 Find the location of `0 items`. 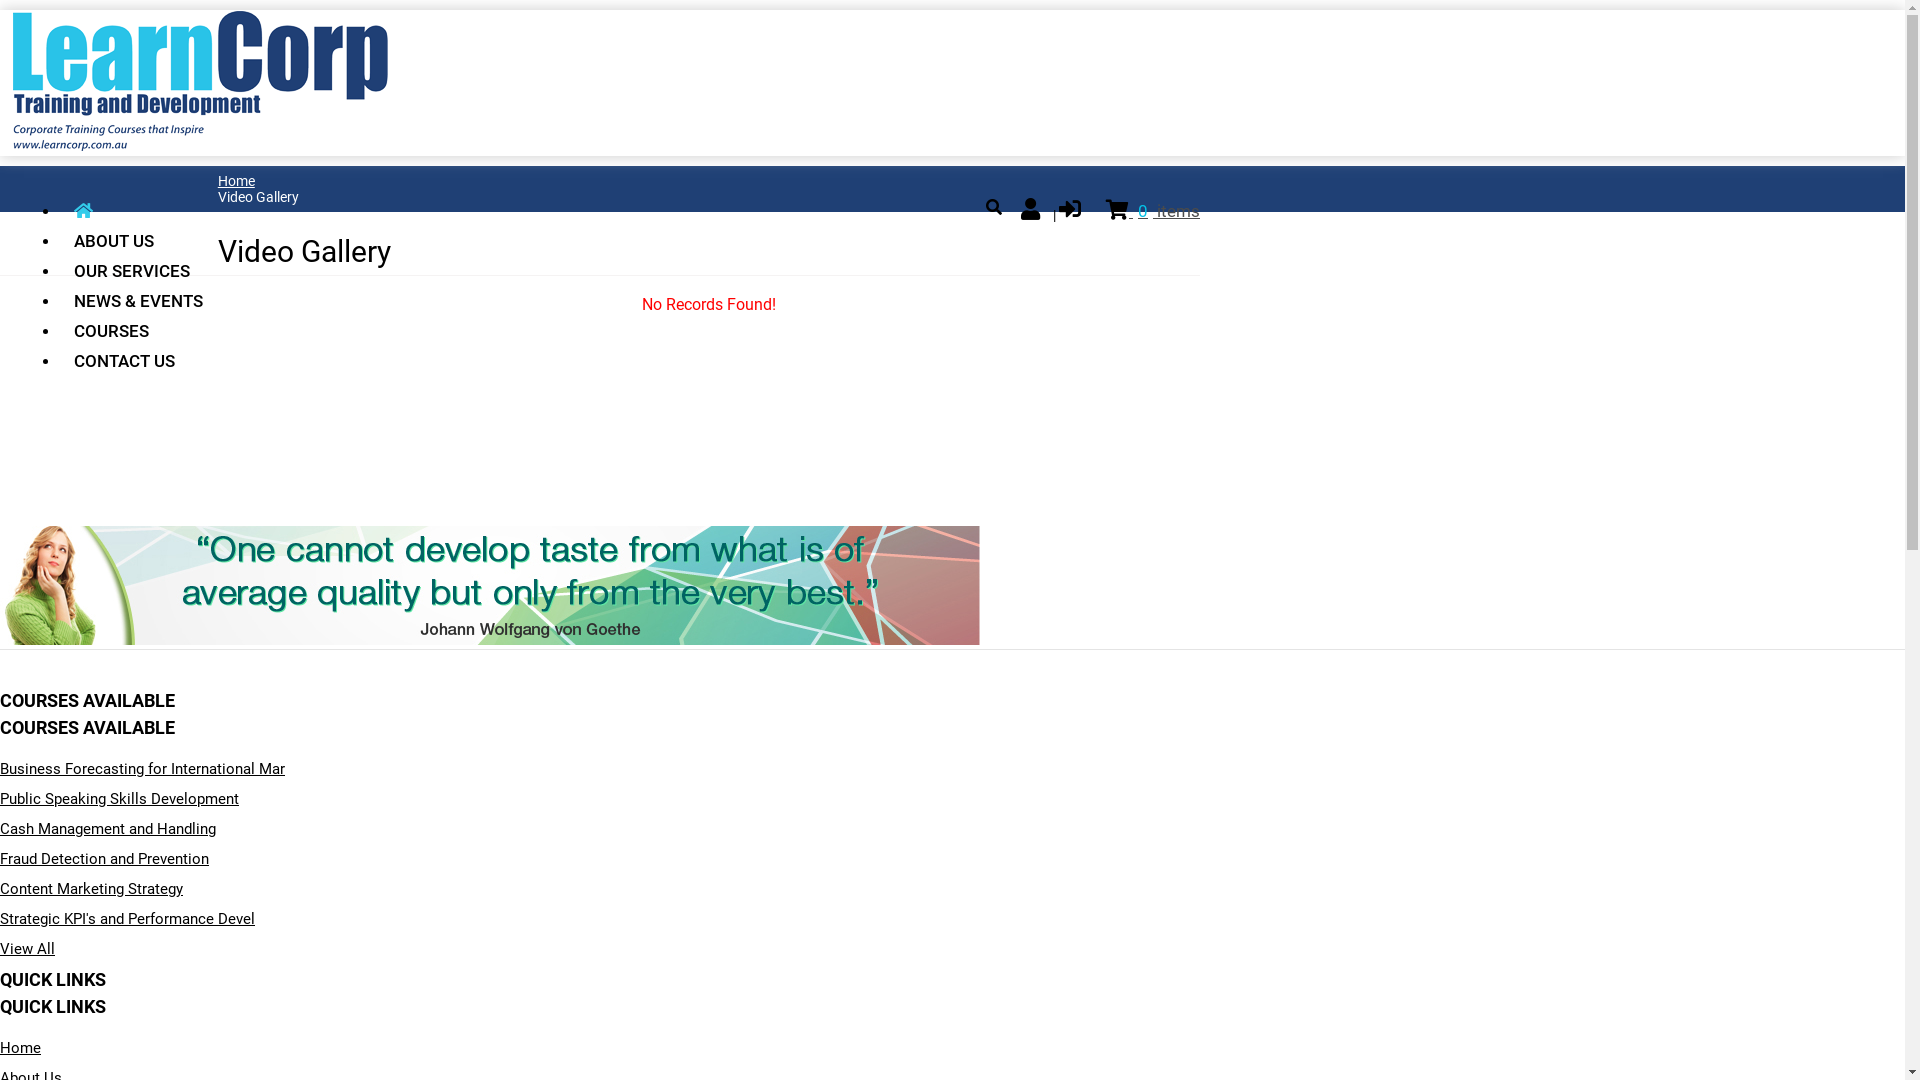

0 items is located at coordinates (1153, 211).